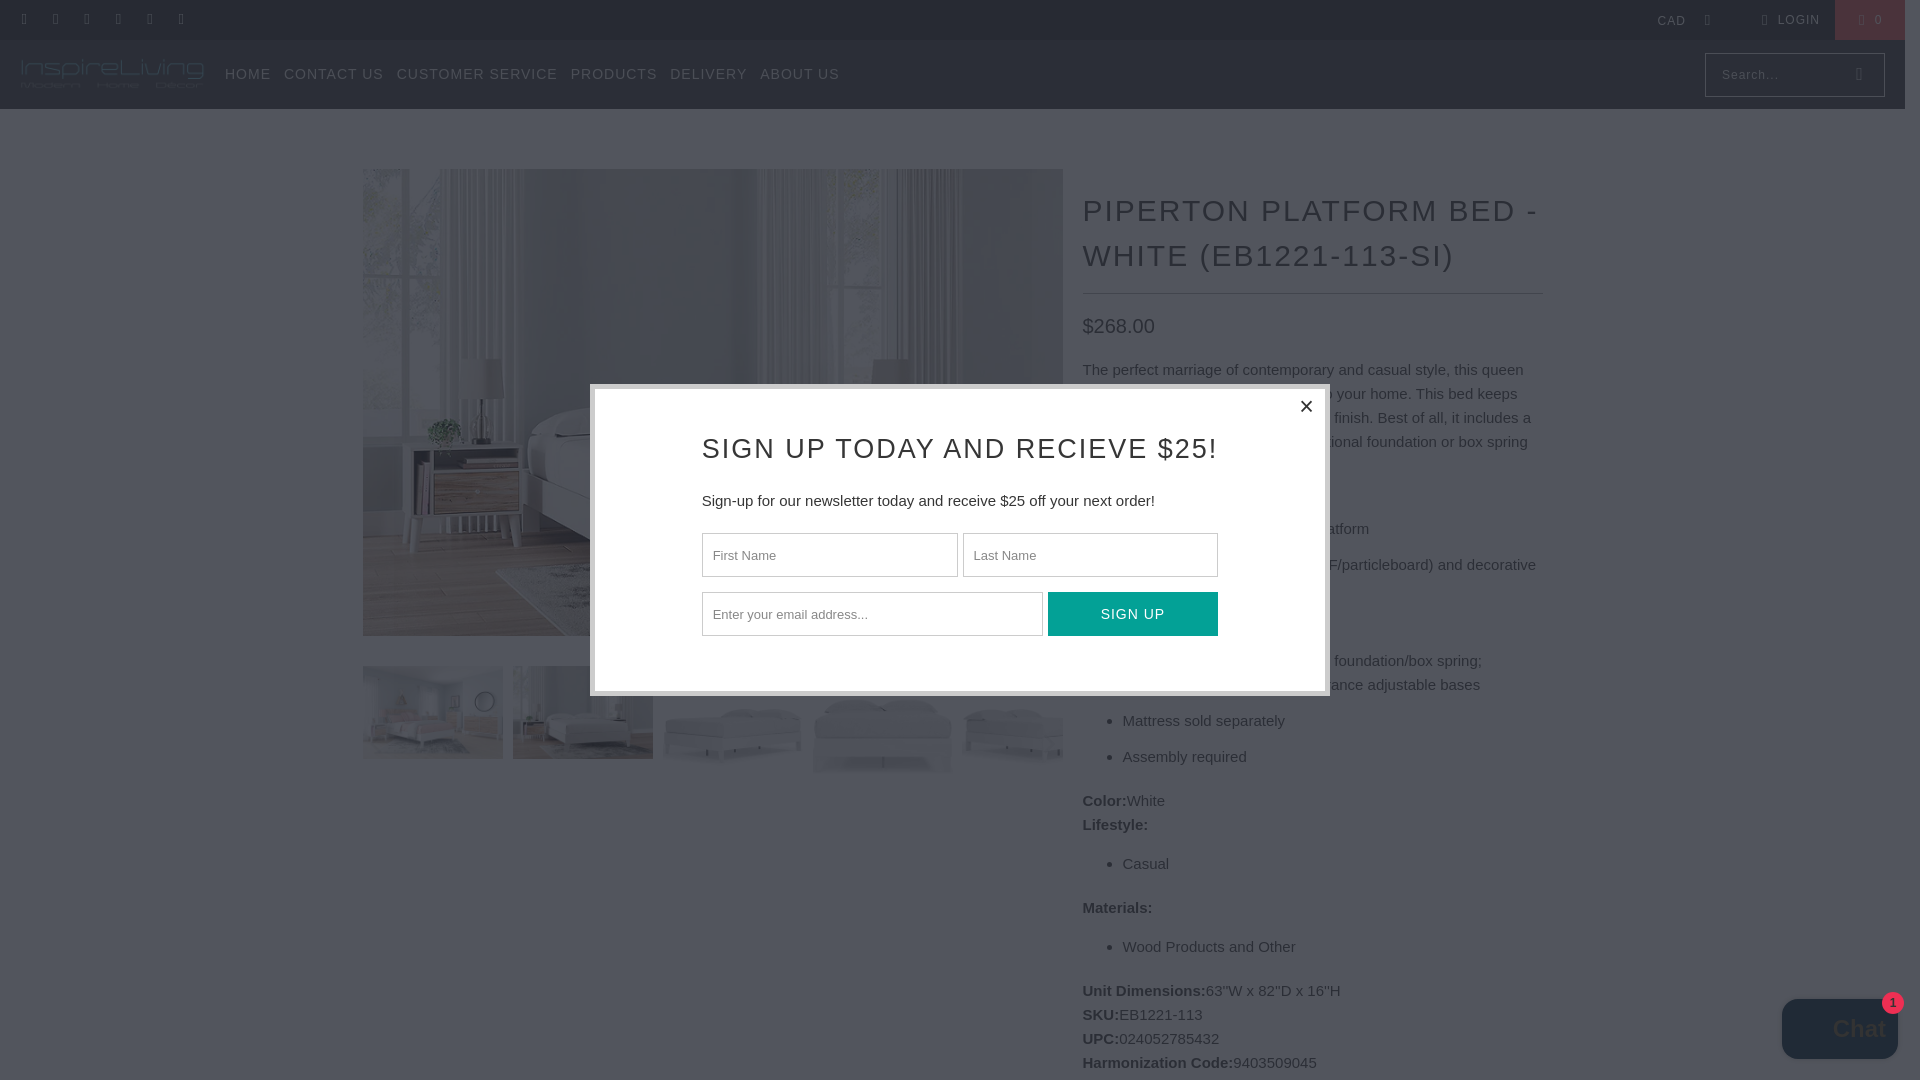  Describe the element at coordinates (54, 20) in the screenshot. I see `InspireLiving on Facebook` at that location.